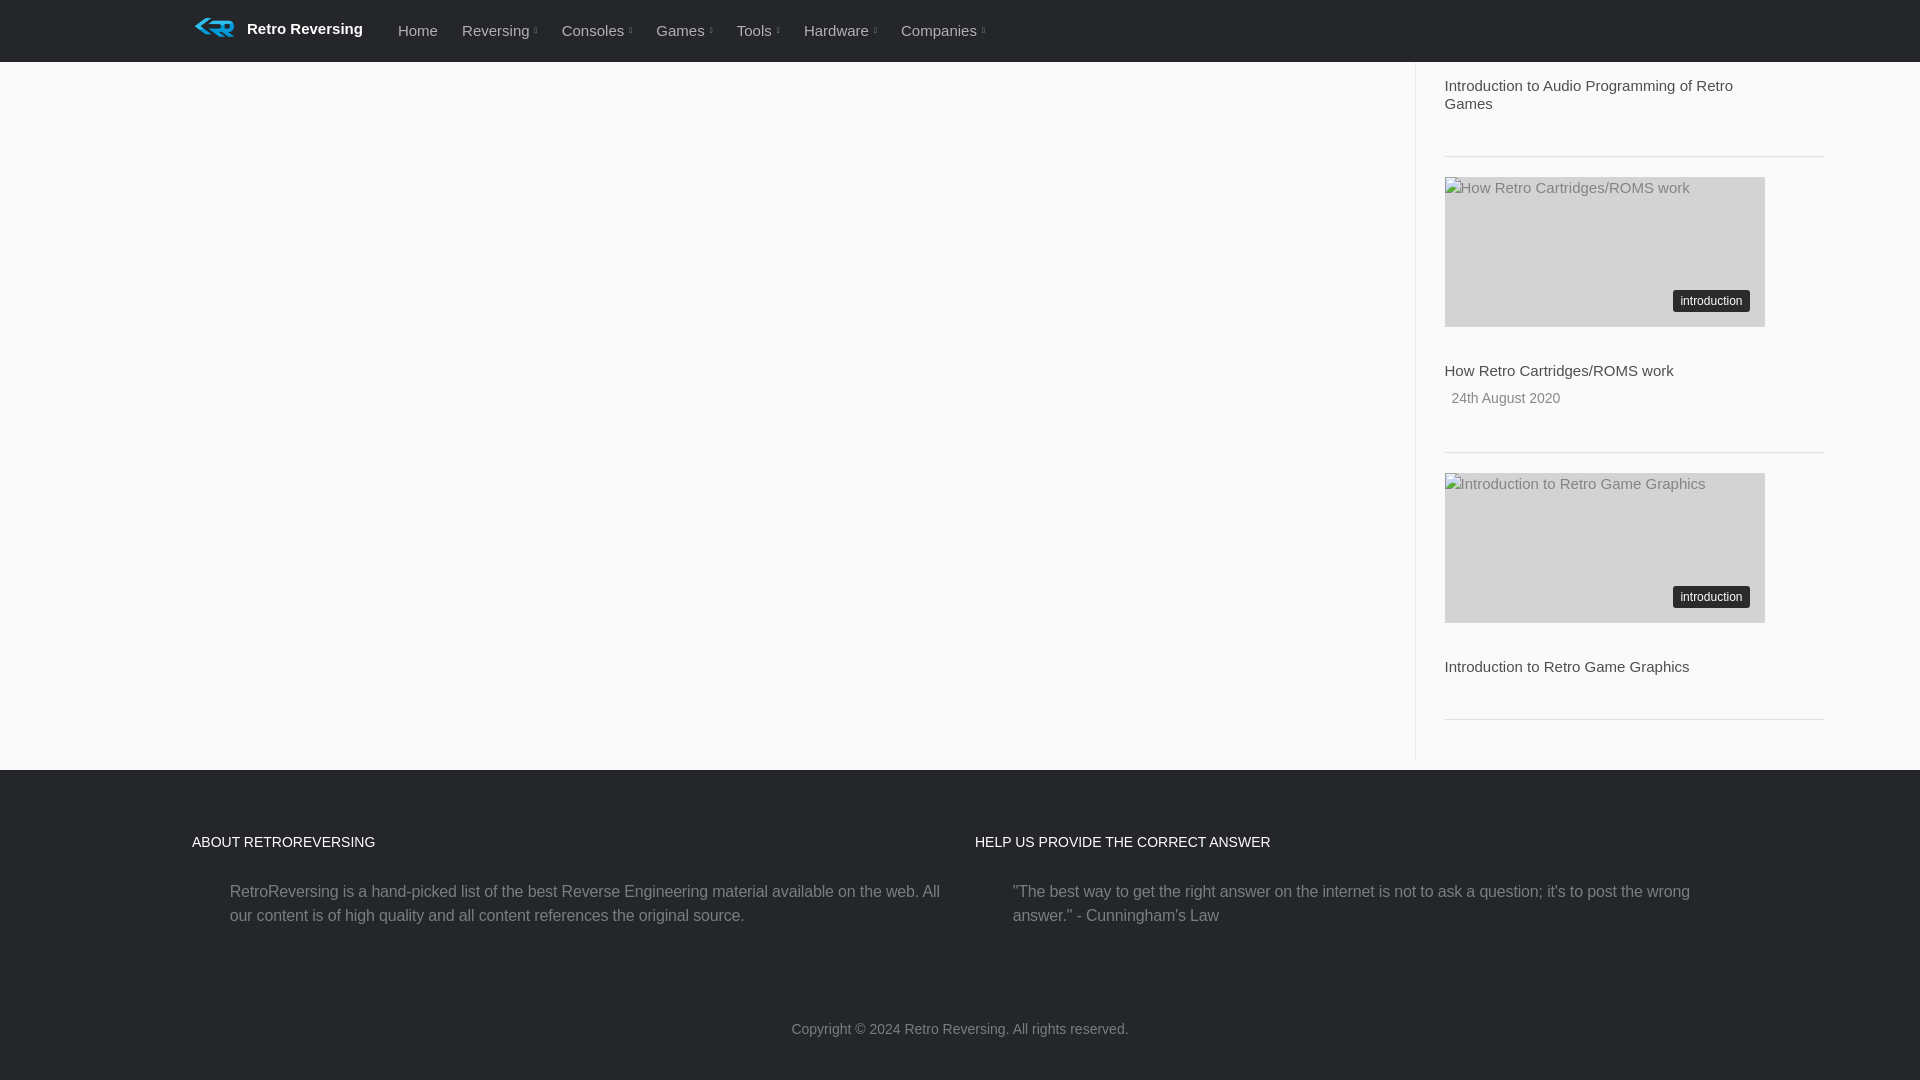  What do you see at coordinates (960, 991) in the screenshot?
I see `youtube` at bounding box center [960, 991].